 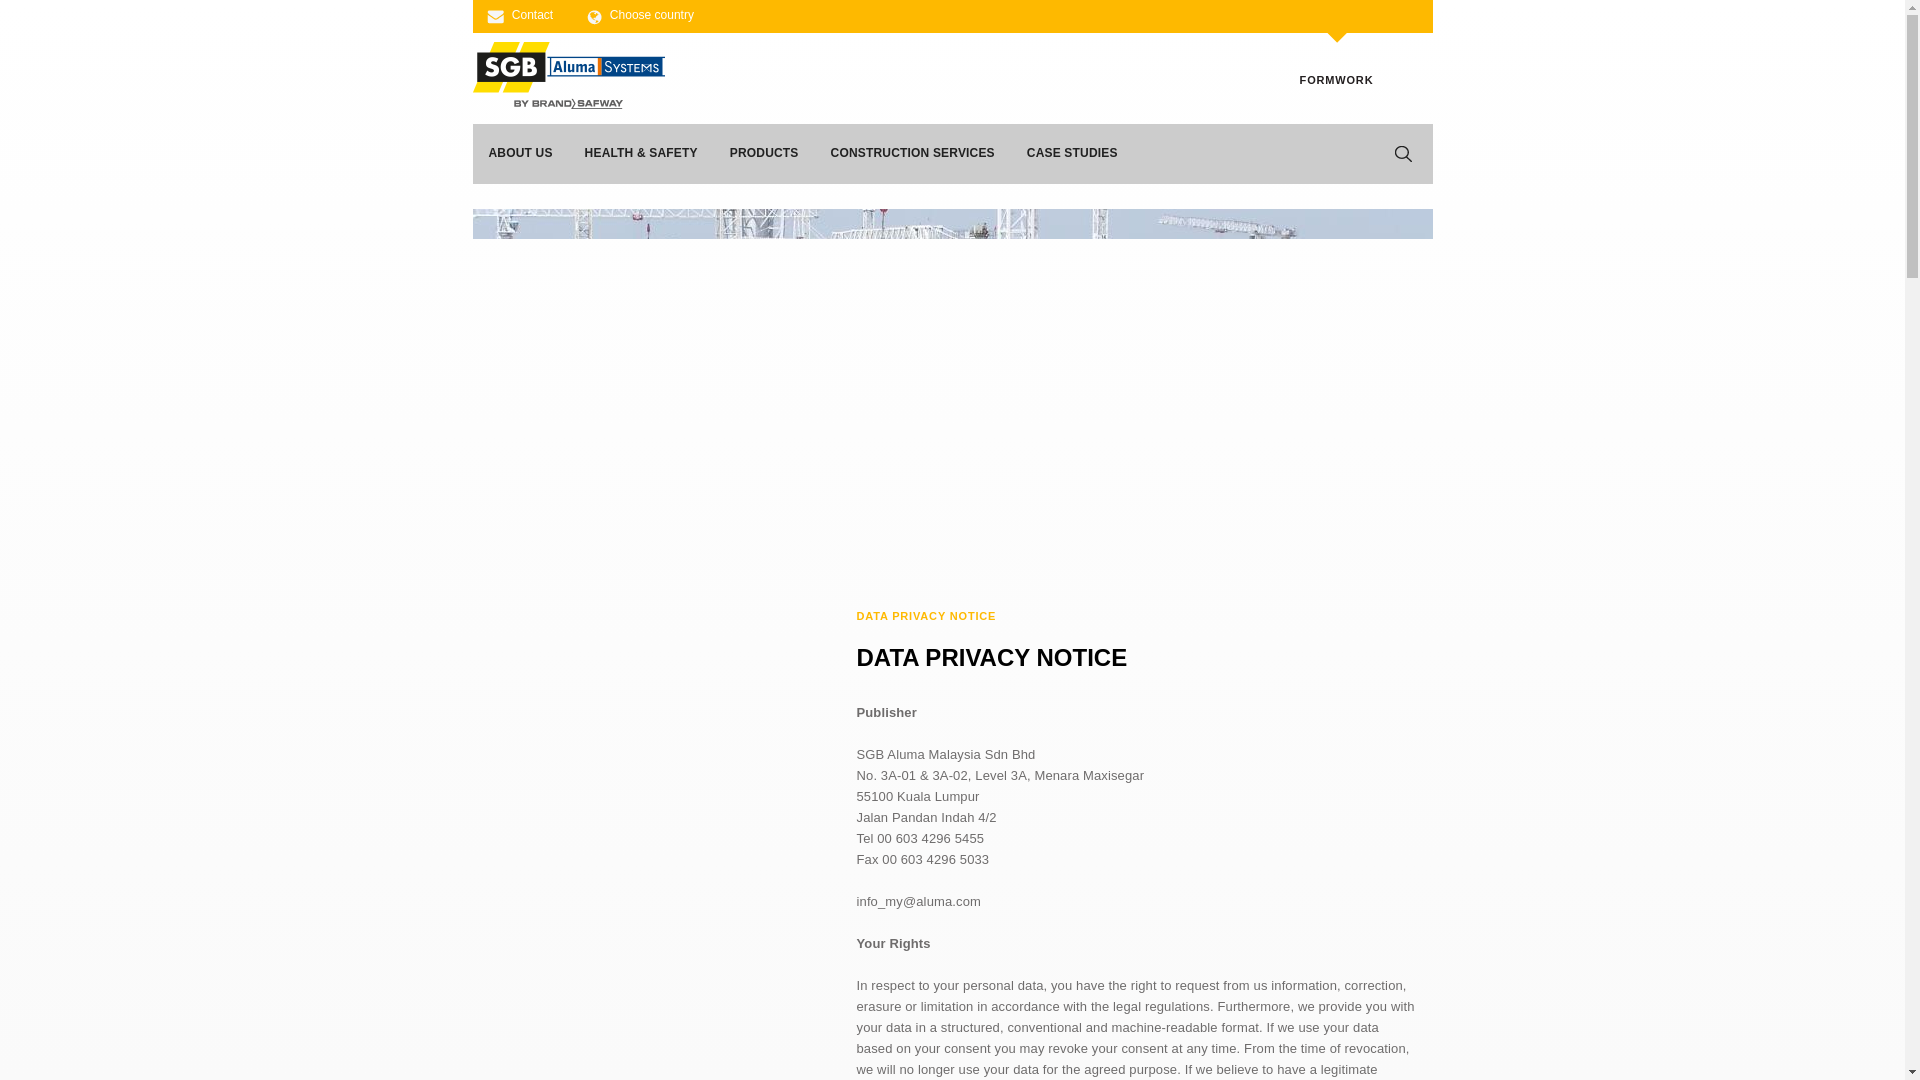 What do you see at coordinates (1072, 154) in the screenshot?
I see `CASE STUDIES` at bounding box center [1072, 154].